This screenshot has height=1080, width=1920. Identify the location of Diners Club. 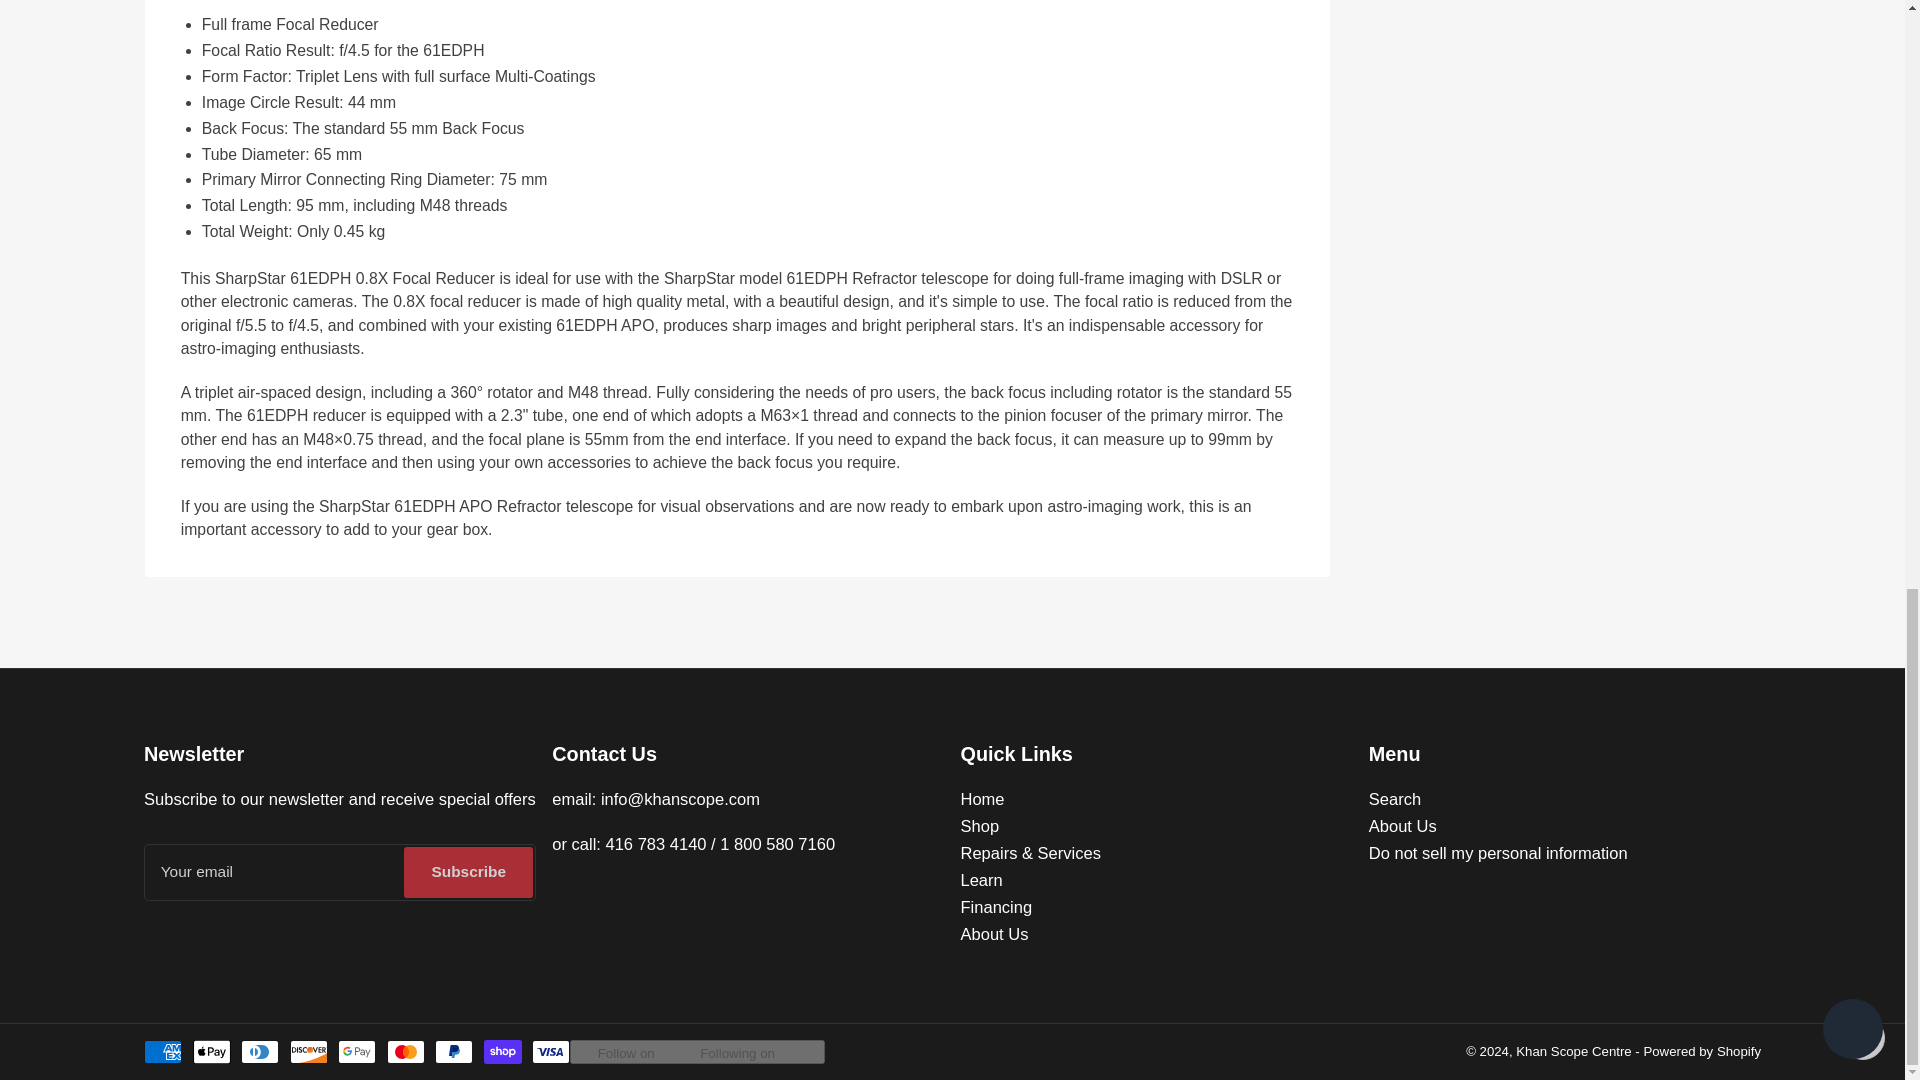
(260, 1052).